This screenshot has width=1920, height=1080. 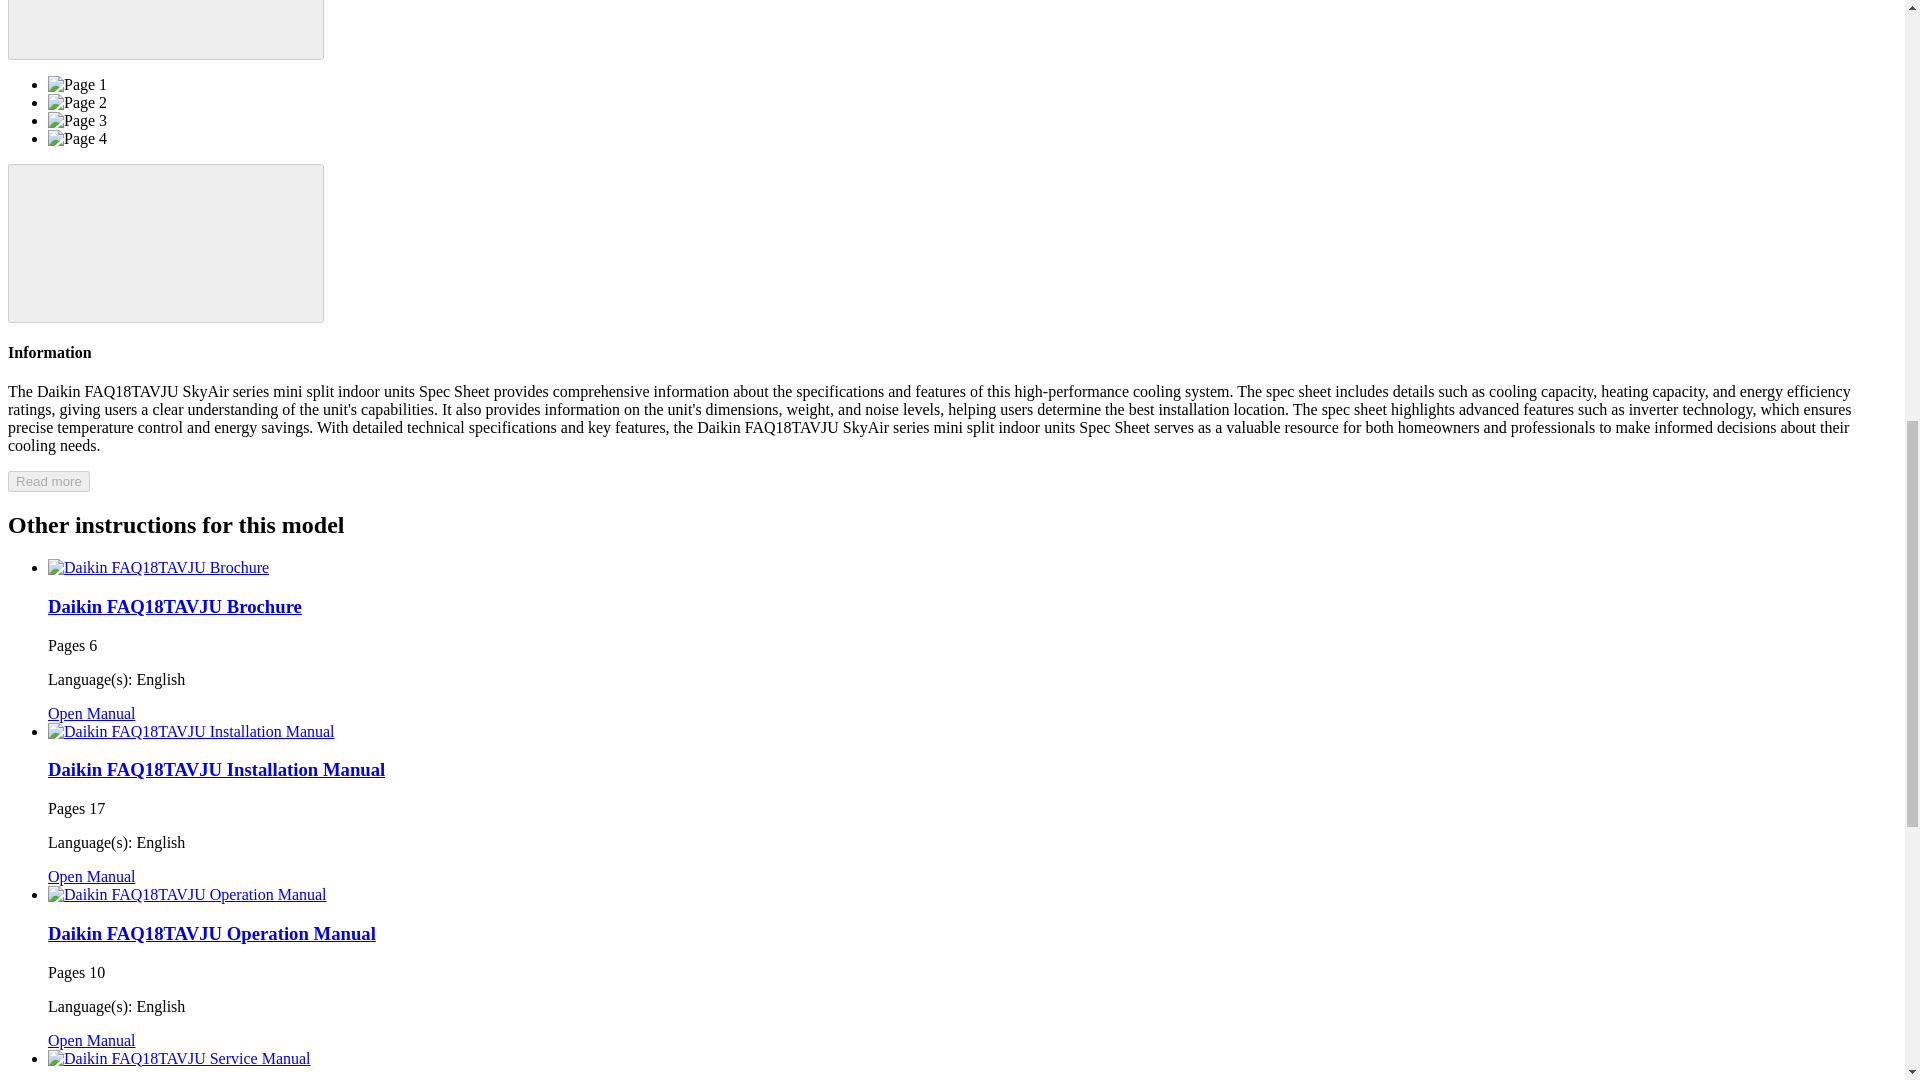 I want to click on Daikin FAQ18TAVJU Operation Manual, so click(x=212, y=933).